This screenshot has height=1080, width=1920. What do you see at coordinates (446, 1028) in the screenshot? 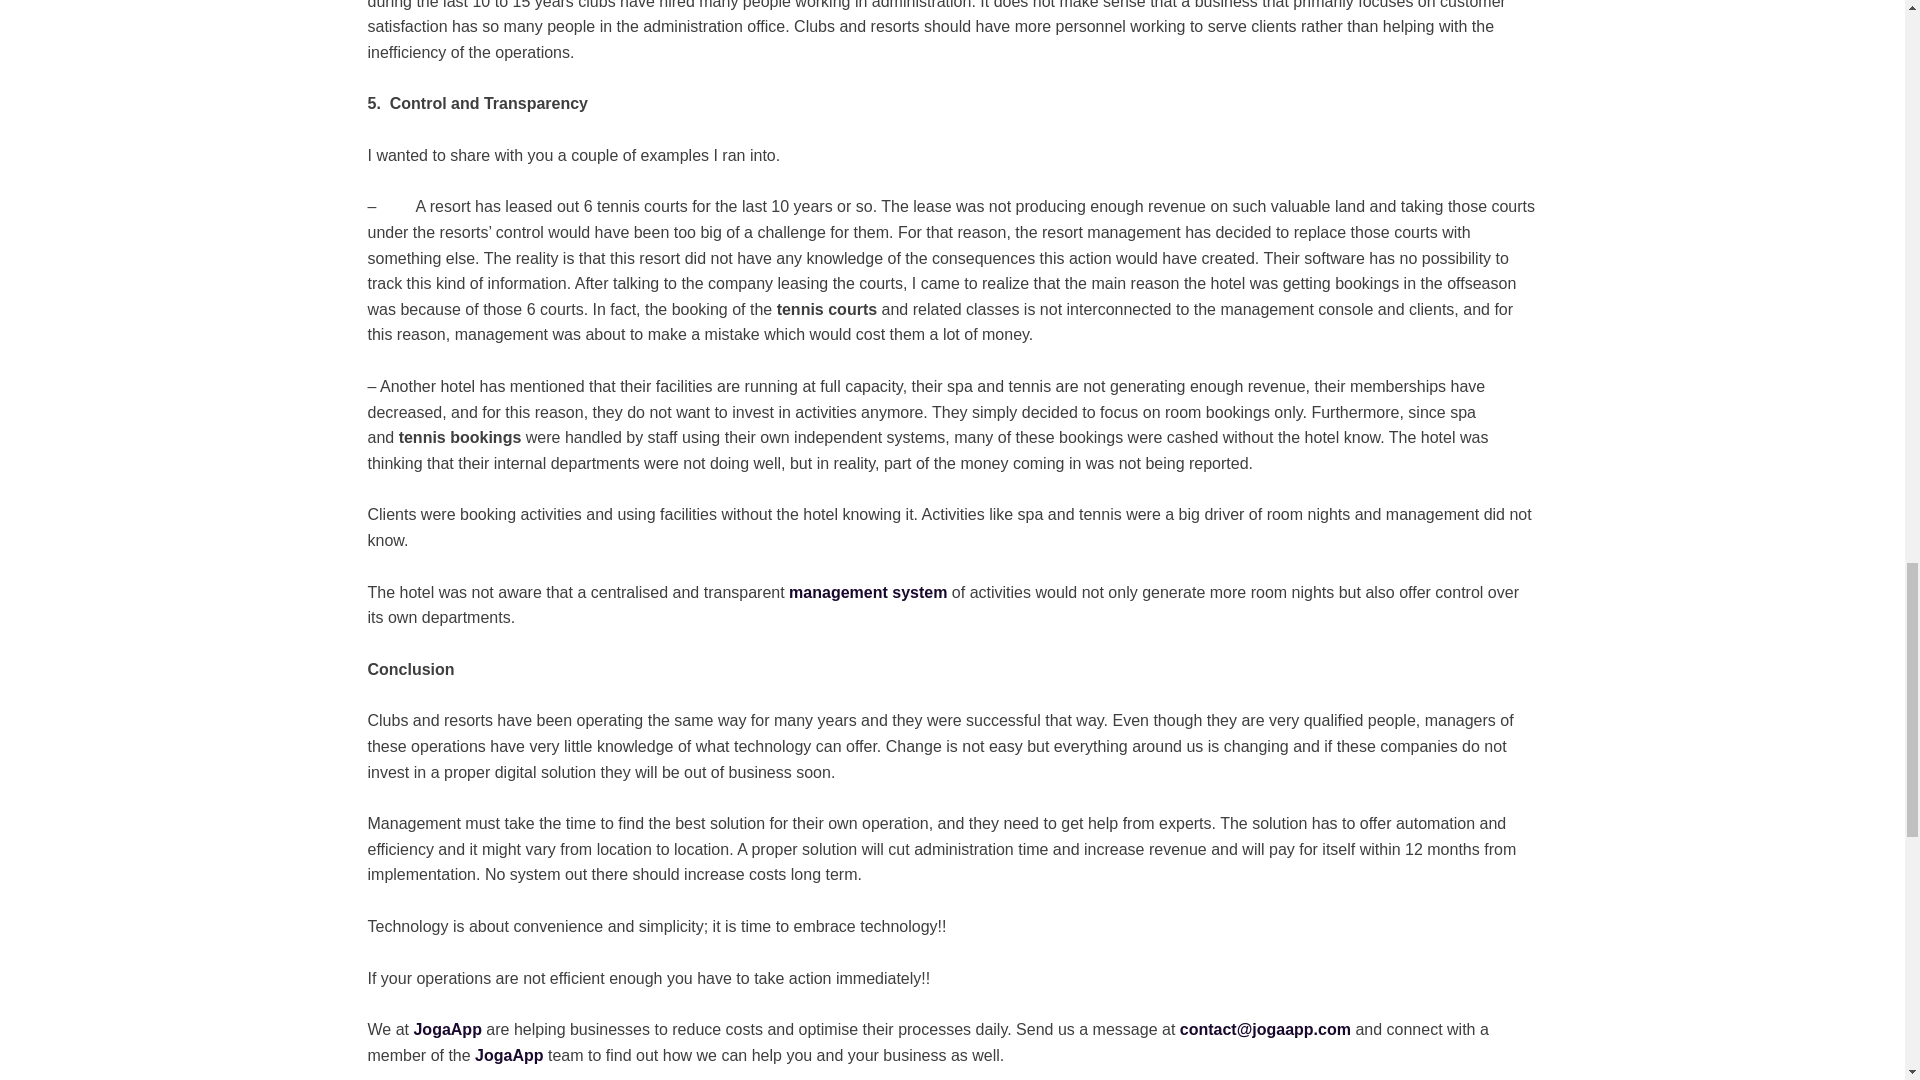
I see `JogaApp` at bounding box center [446, 1028].